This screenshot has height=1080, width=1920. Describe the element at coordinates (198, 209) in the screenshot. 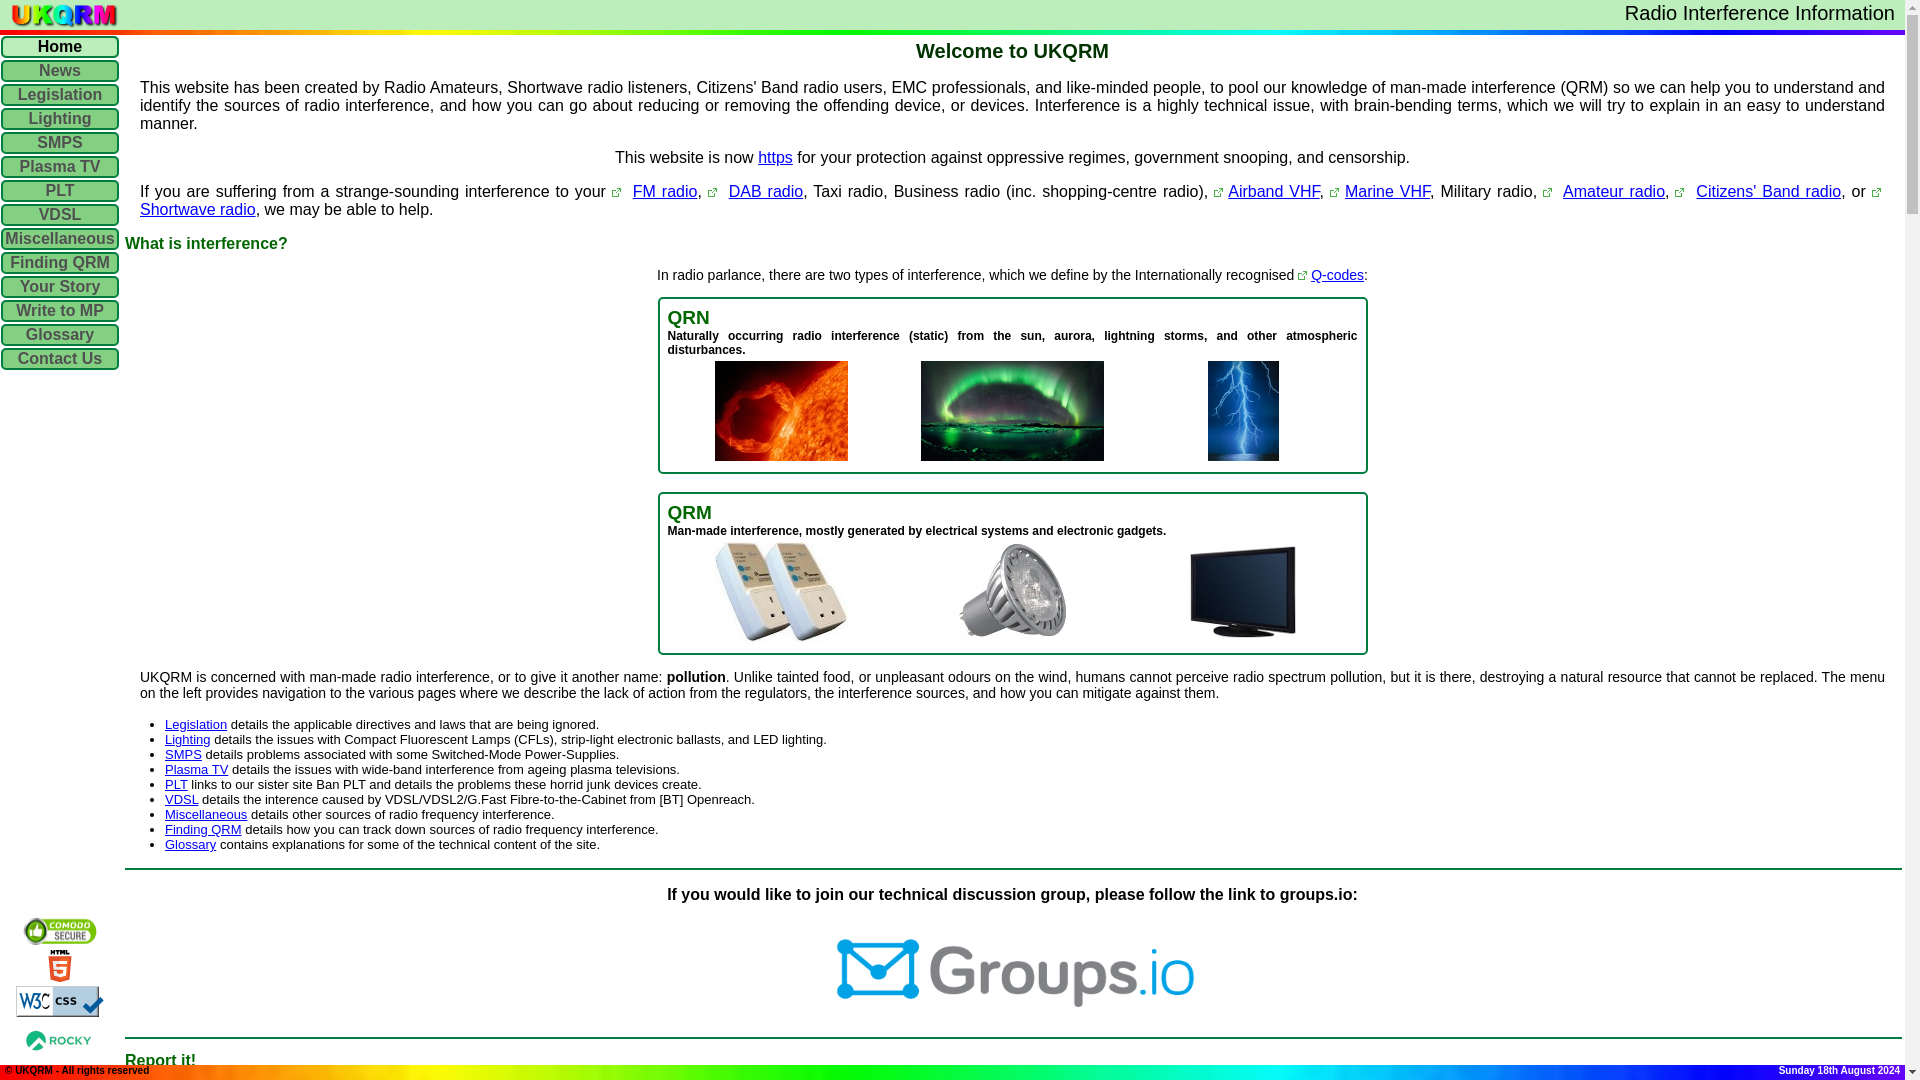

I see `Click here for the Wikipedia page on Shortwave Radio.` at that location.